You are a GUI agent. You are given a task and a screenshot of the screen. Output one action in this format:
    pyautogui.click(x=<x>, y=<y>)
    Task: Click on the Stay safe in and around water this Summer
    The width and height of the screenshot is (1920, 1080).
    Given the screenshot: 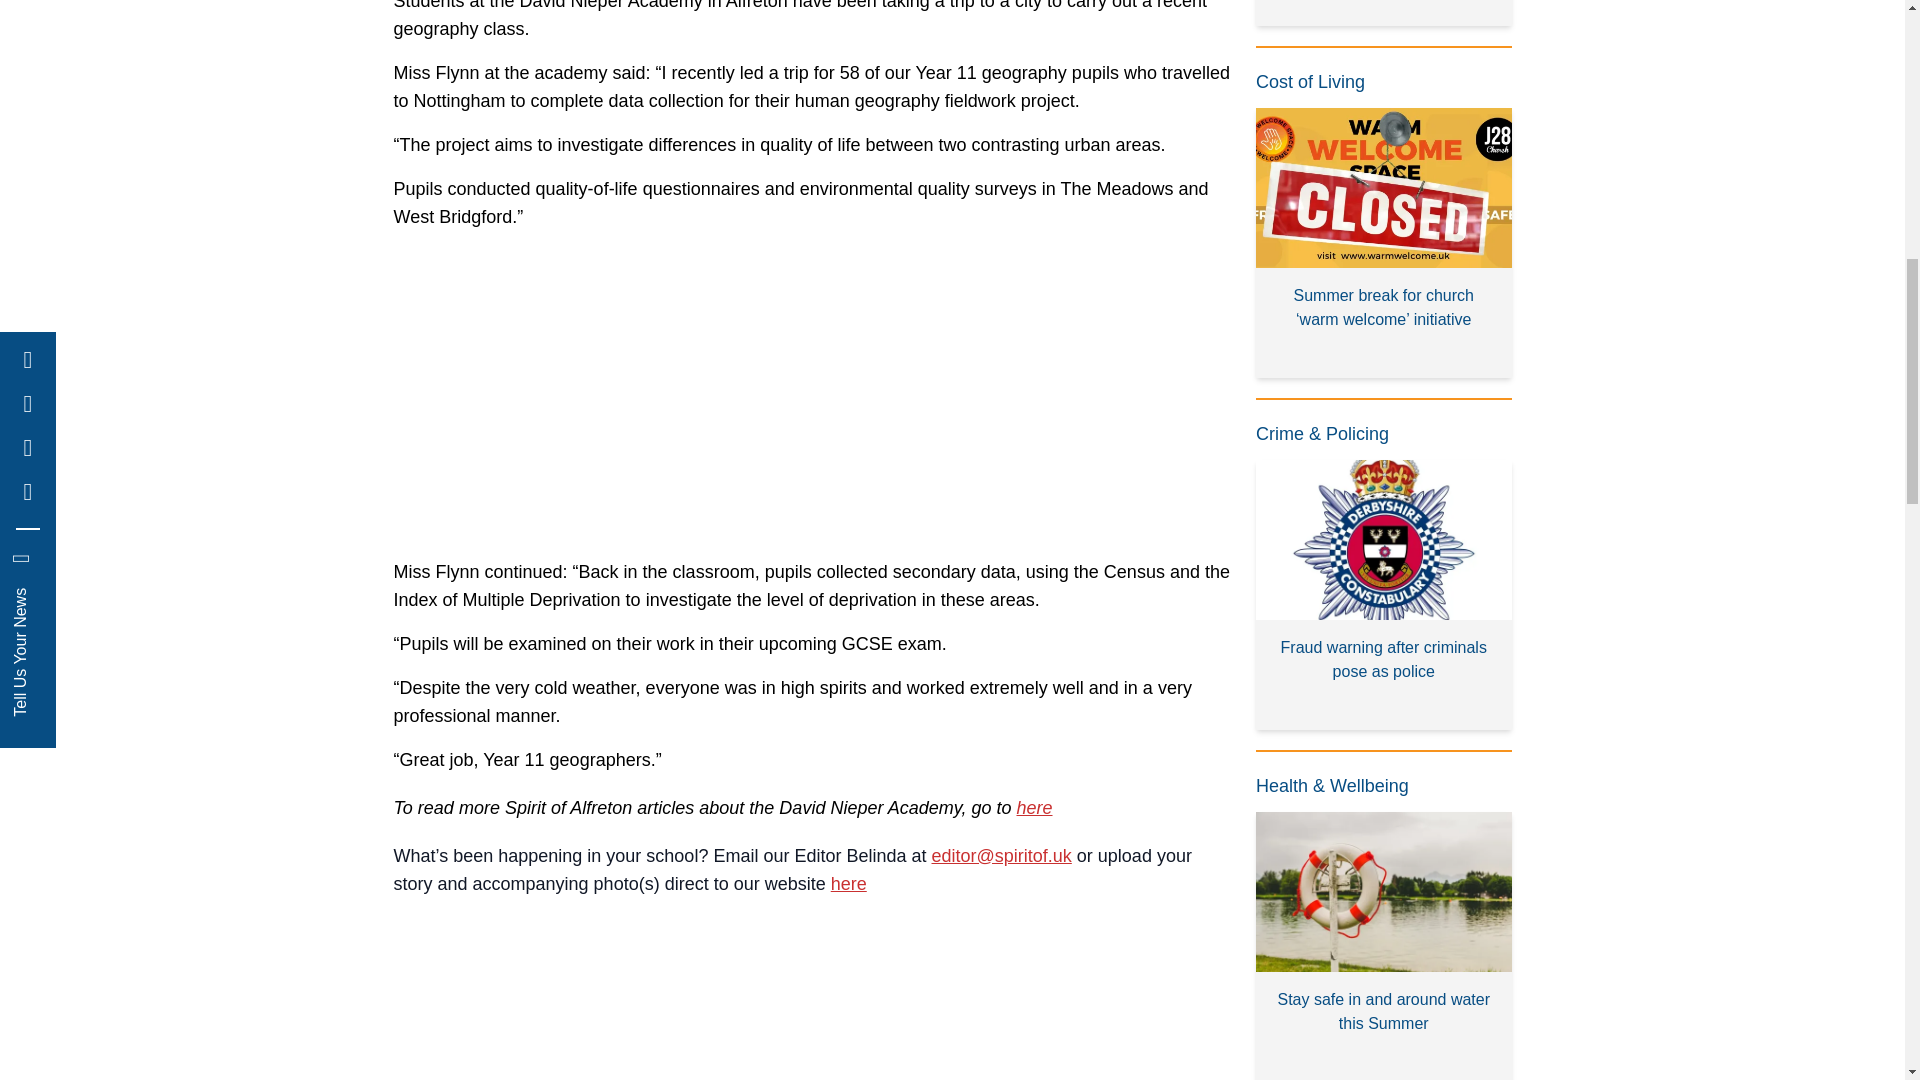 What is the action you would take?
    pyautogui.click(x=1384, y=946)
    